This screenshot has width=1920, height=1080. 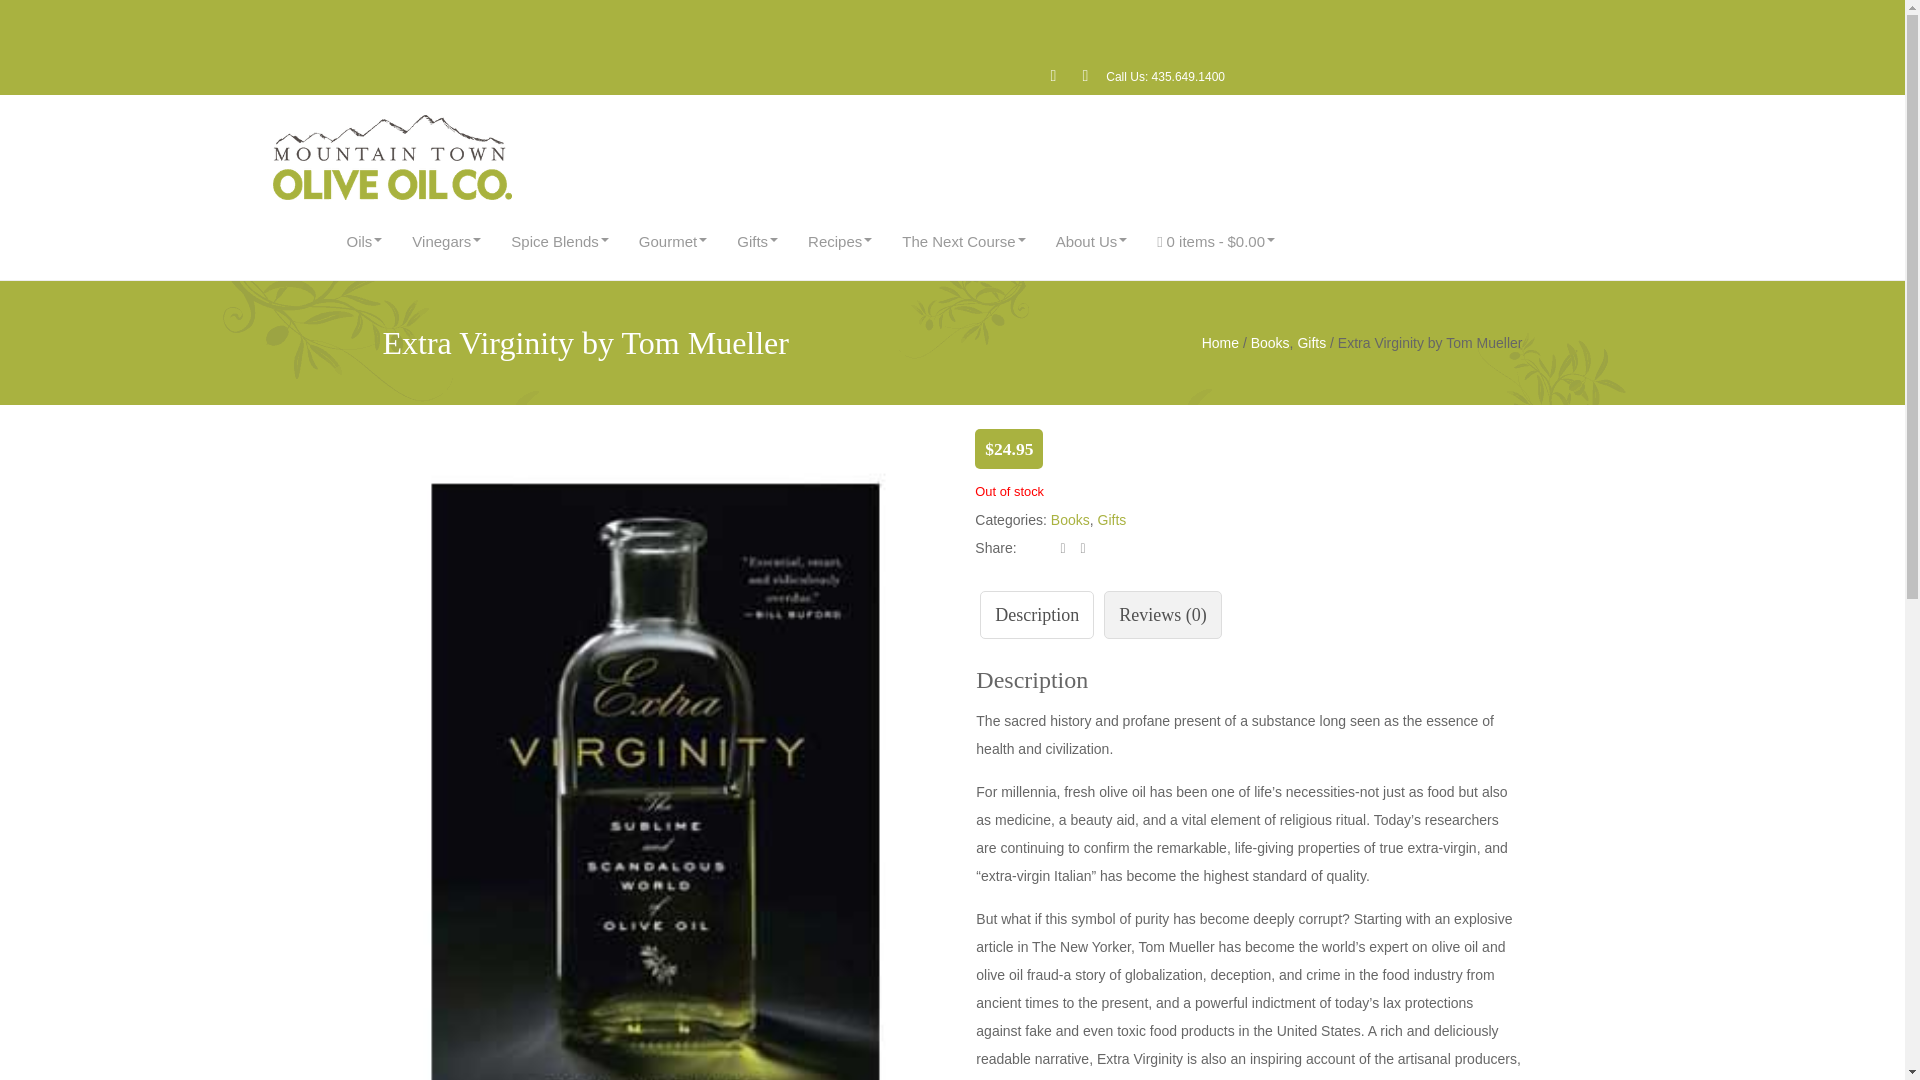 What do you see at coordinates (752, 241) in the screenshot?
I see `Gifts` at bounding box center [752, 241].